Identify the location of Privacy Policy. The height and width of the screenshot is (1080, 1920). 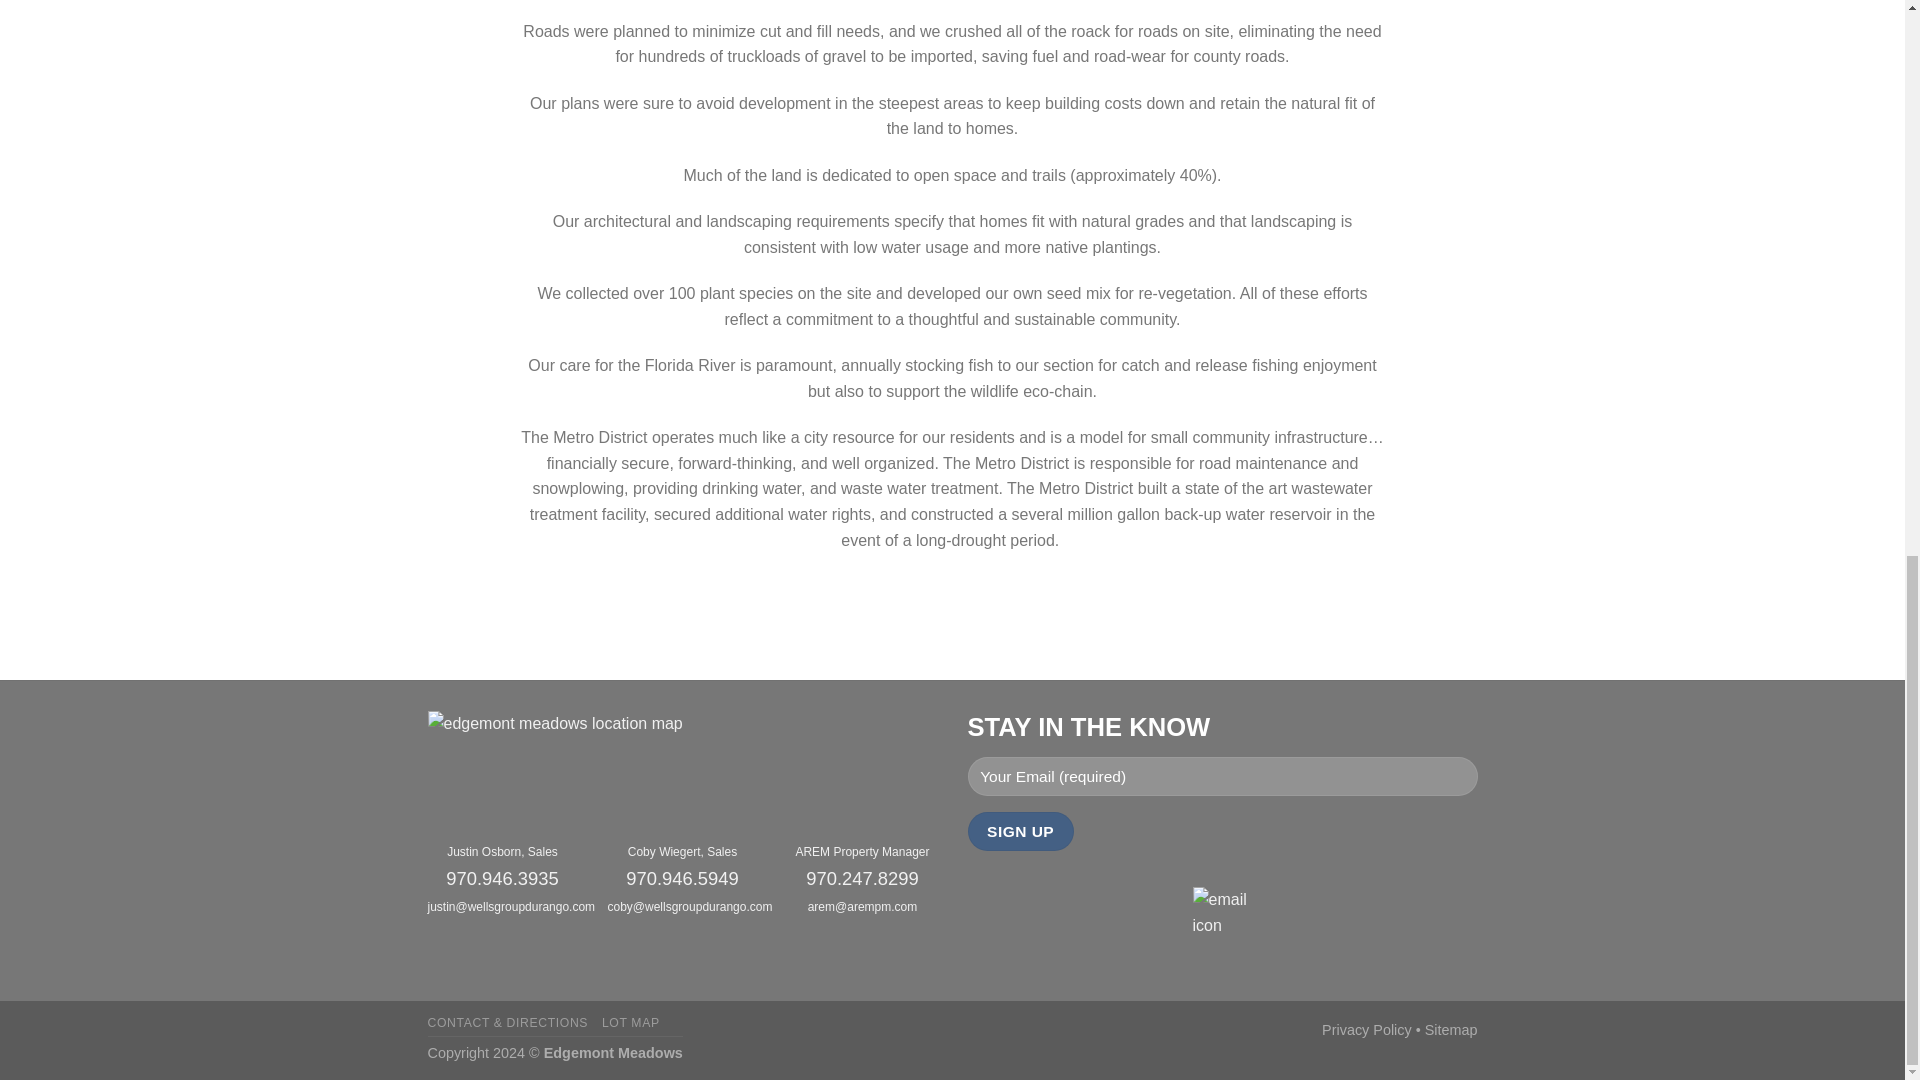
(1366, 1029).